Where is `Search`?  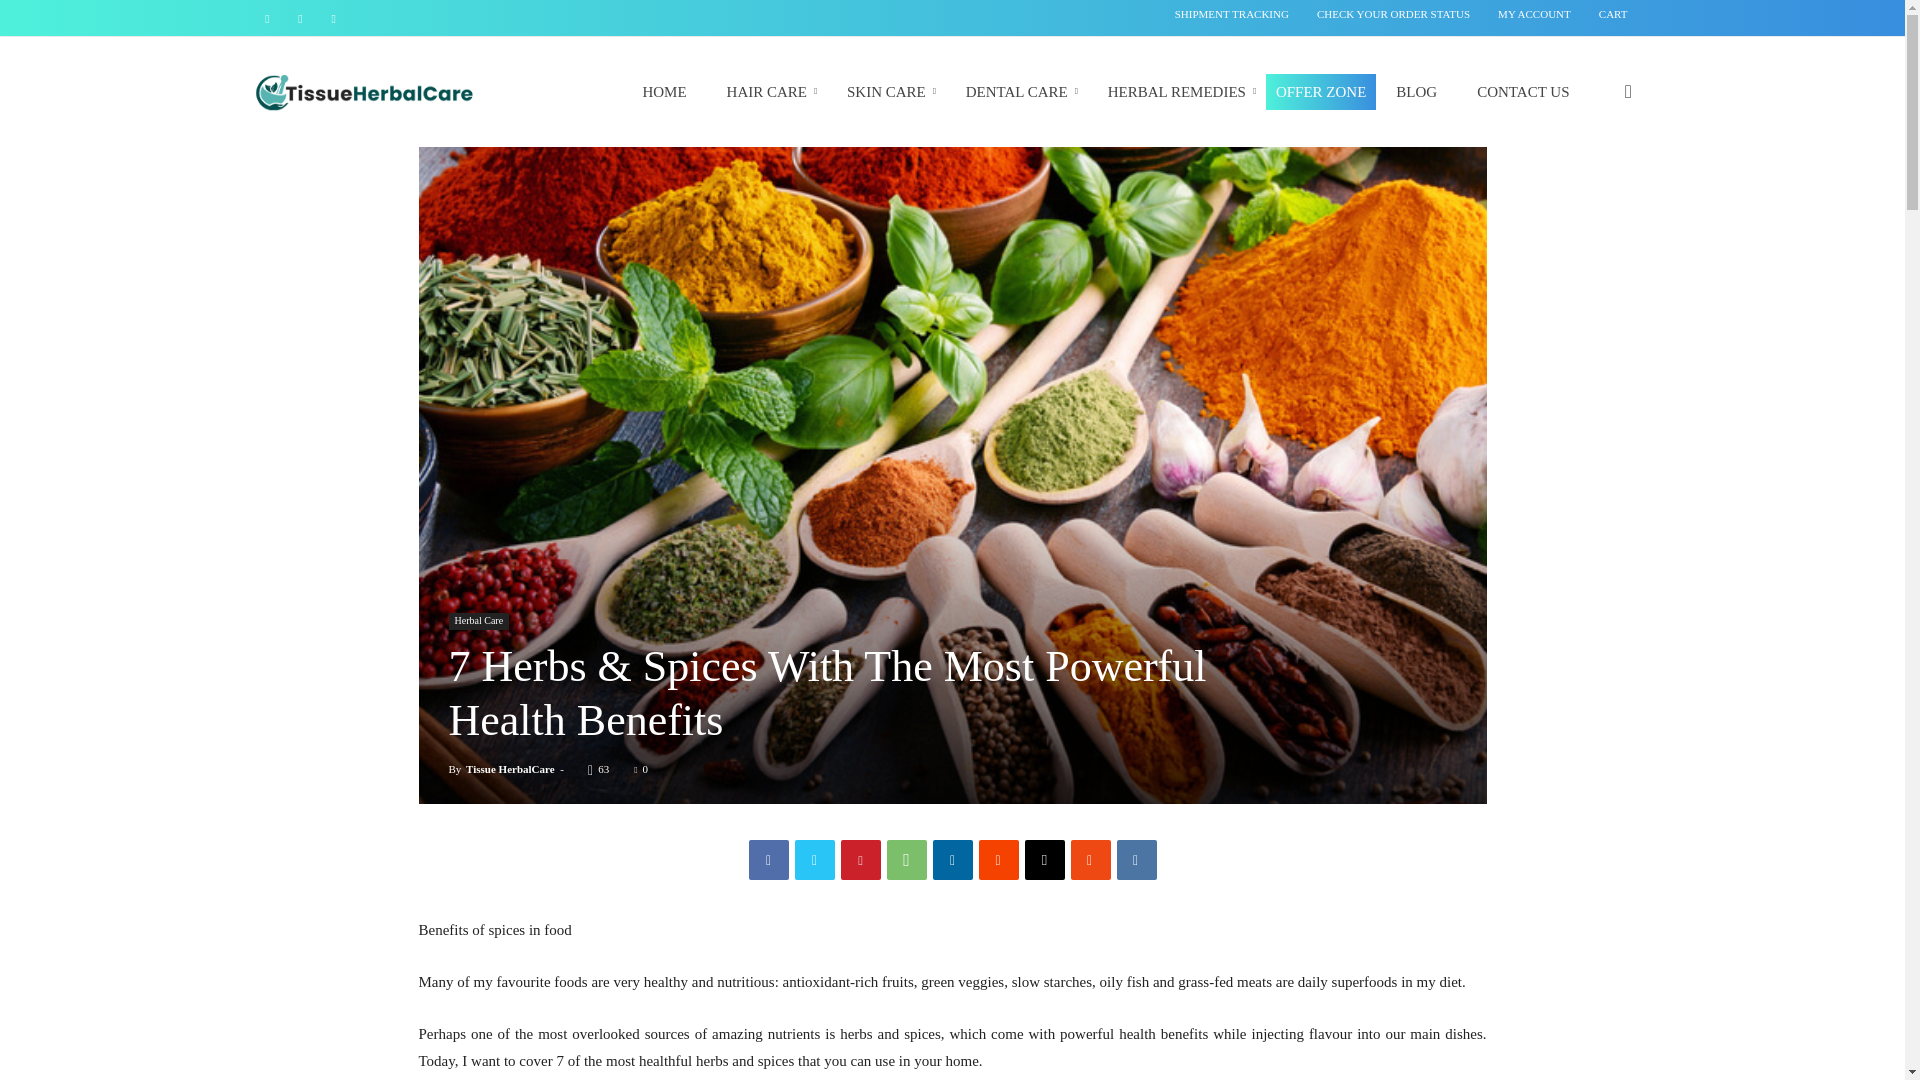
Search is located at coordinates (1596, 202).